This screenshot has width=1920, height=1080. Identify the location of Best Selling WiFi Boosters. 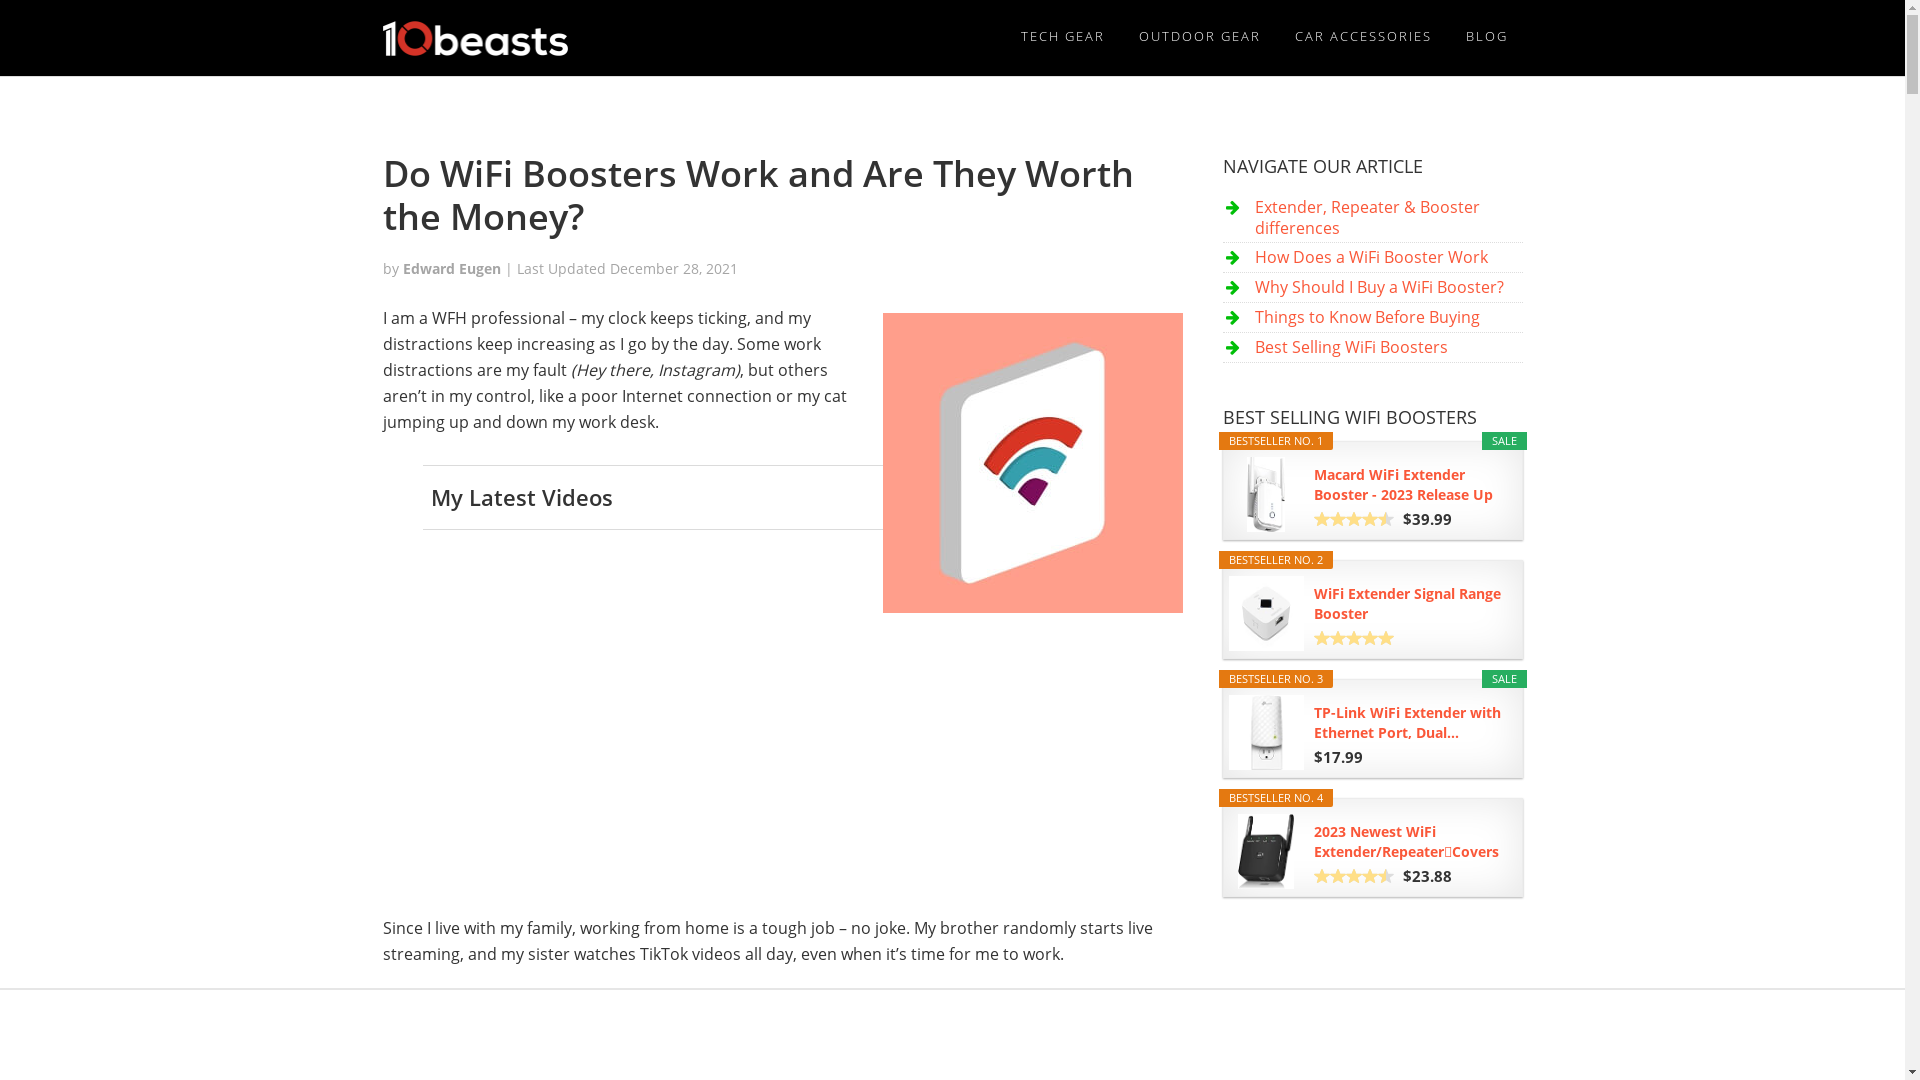
(1350, 347).